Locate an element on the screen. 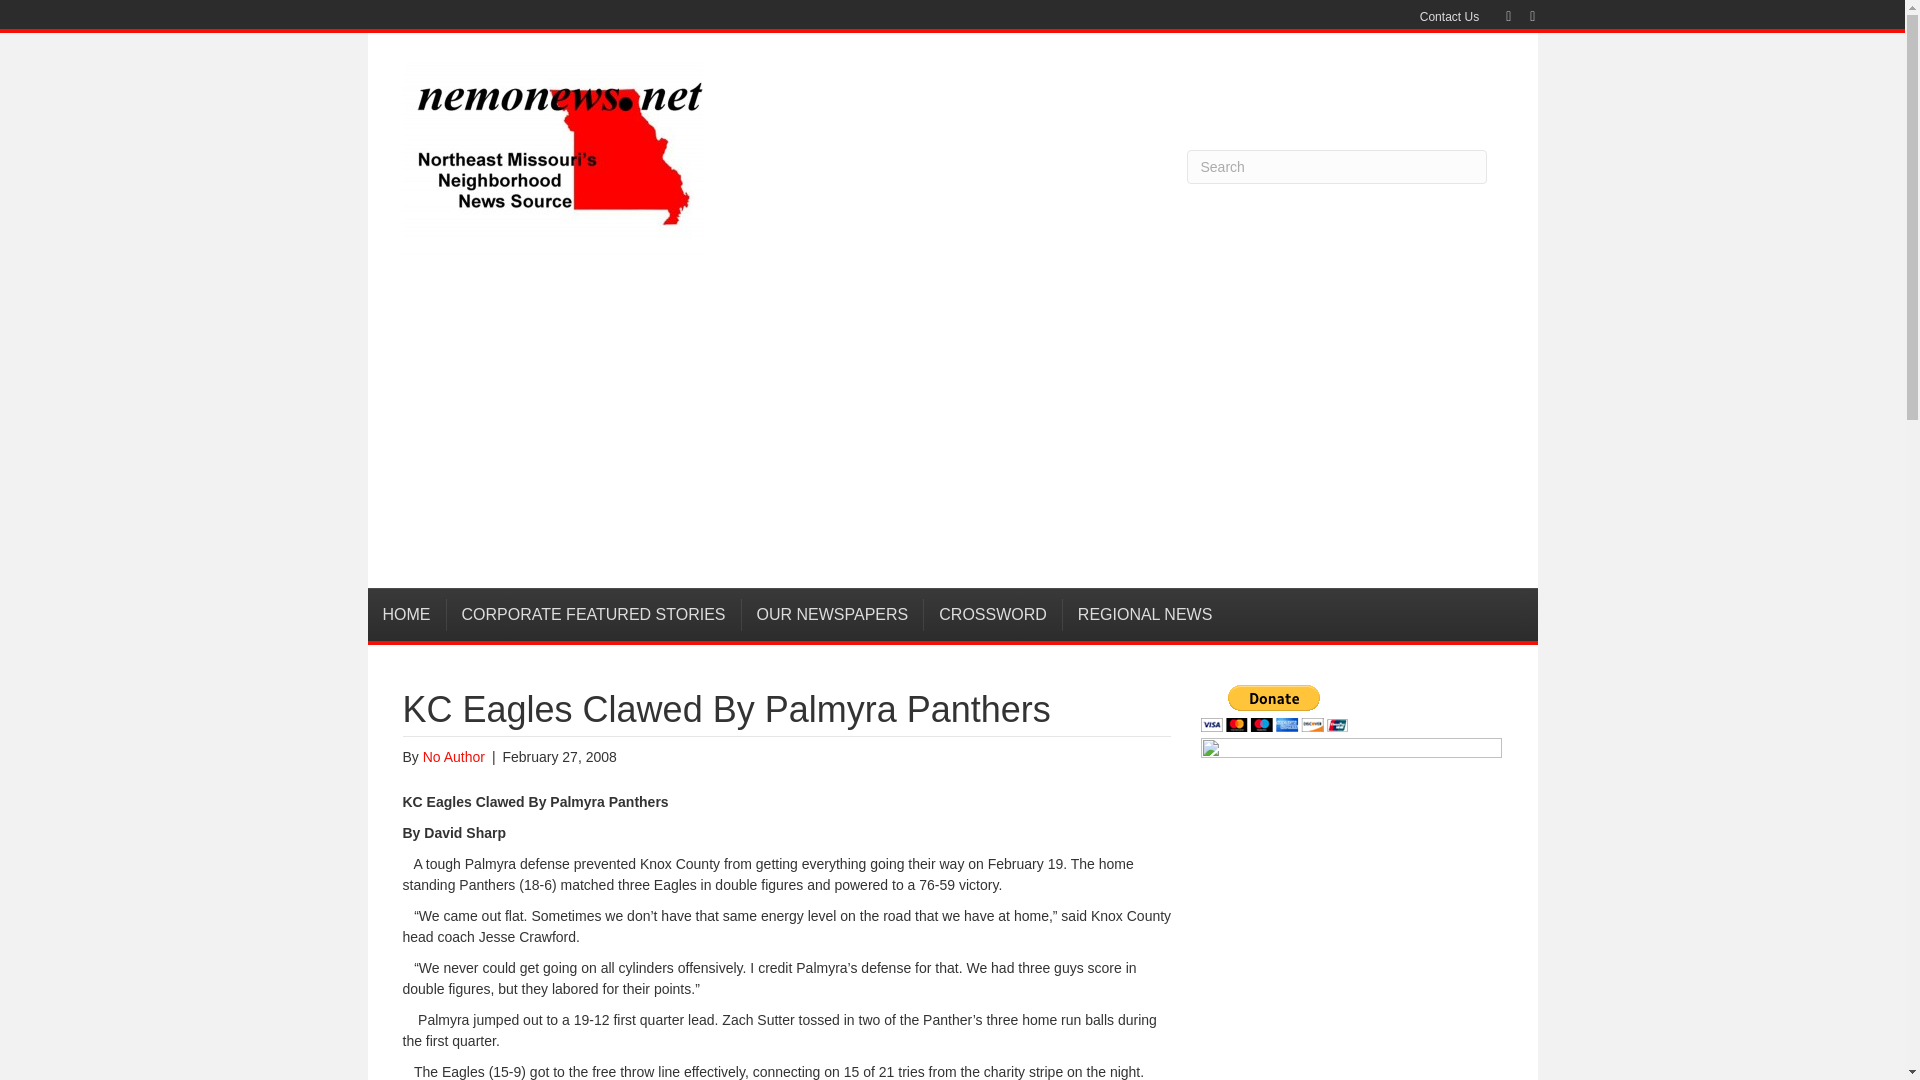 The image size is (1920, 1080). Type and press Enter to search. is located at coordinates (1336, 166).